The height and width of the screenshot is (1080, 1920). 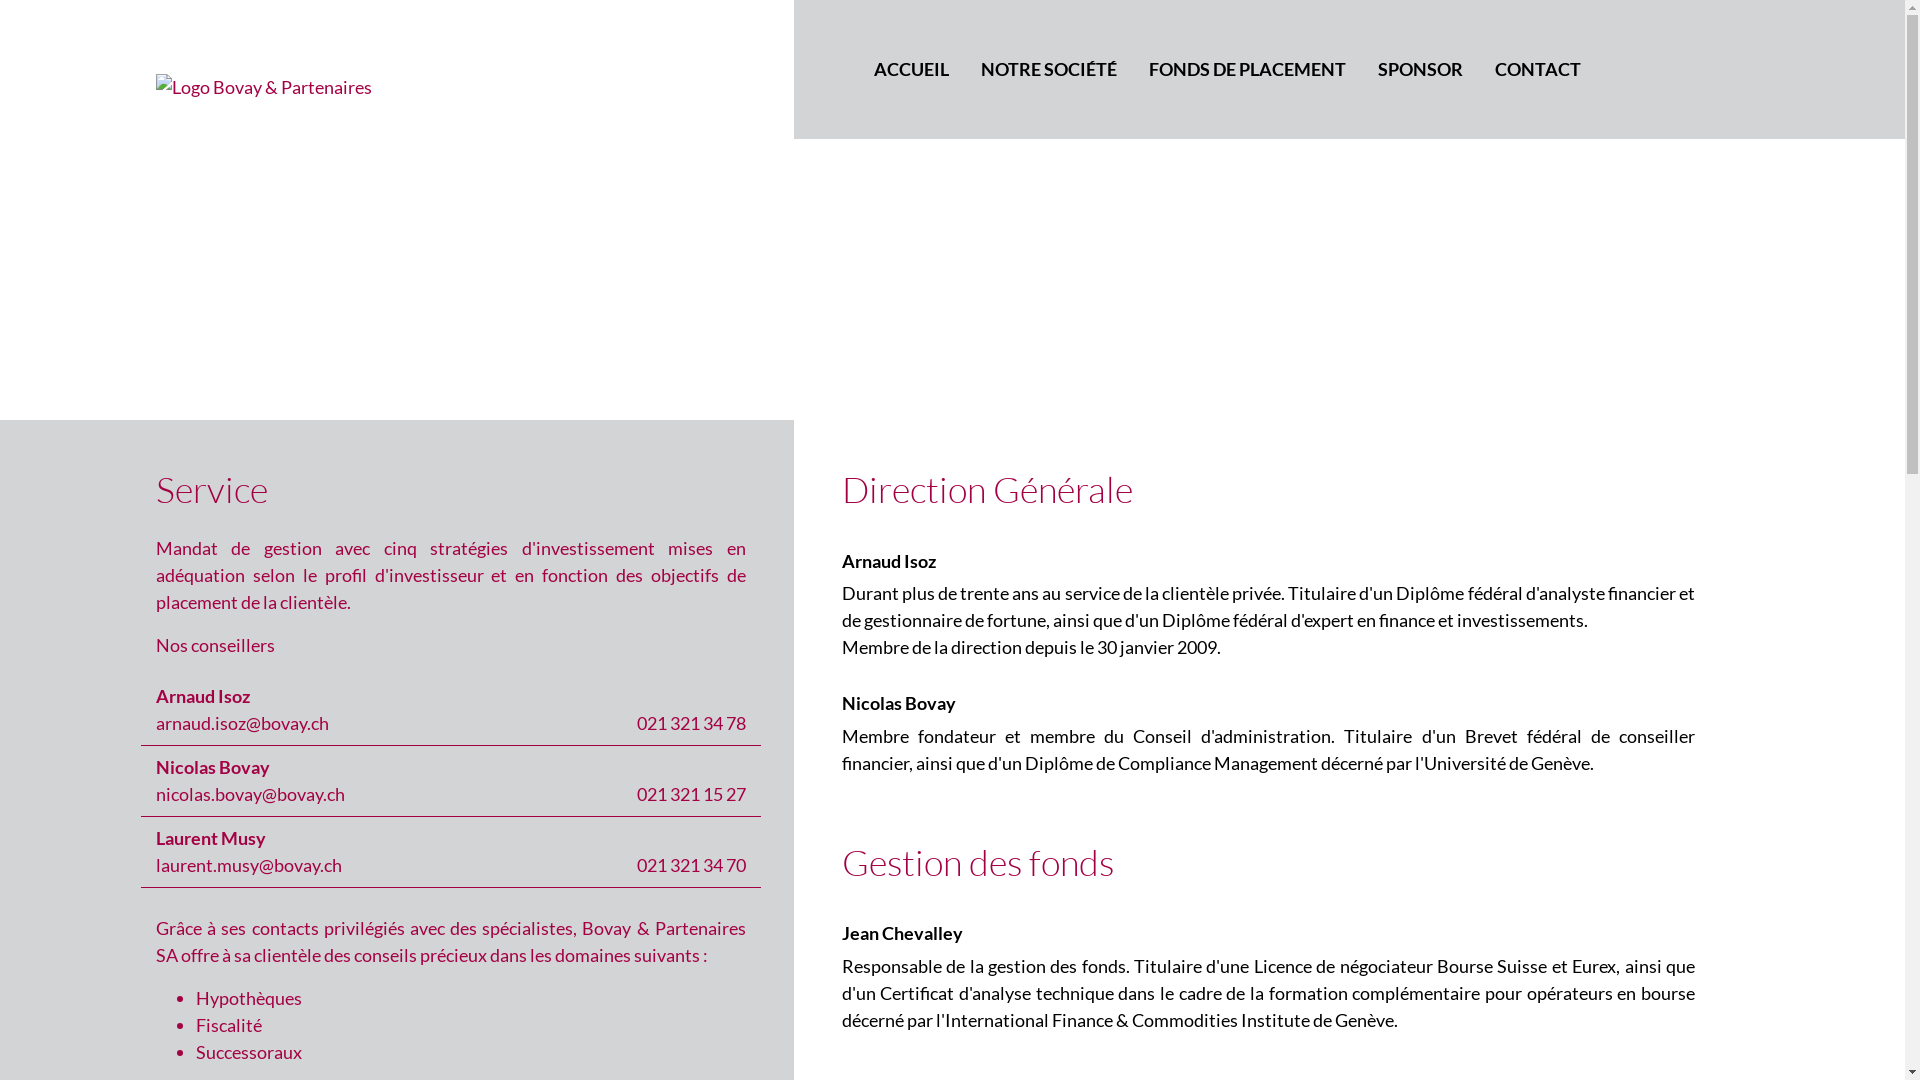 What do you see at coordinates (249, 865) in the screenshot?
I see `laurent.musy@bovay.ch` at bounding box center [249, 865].